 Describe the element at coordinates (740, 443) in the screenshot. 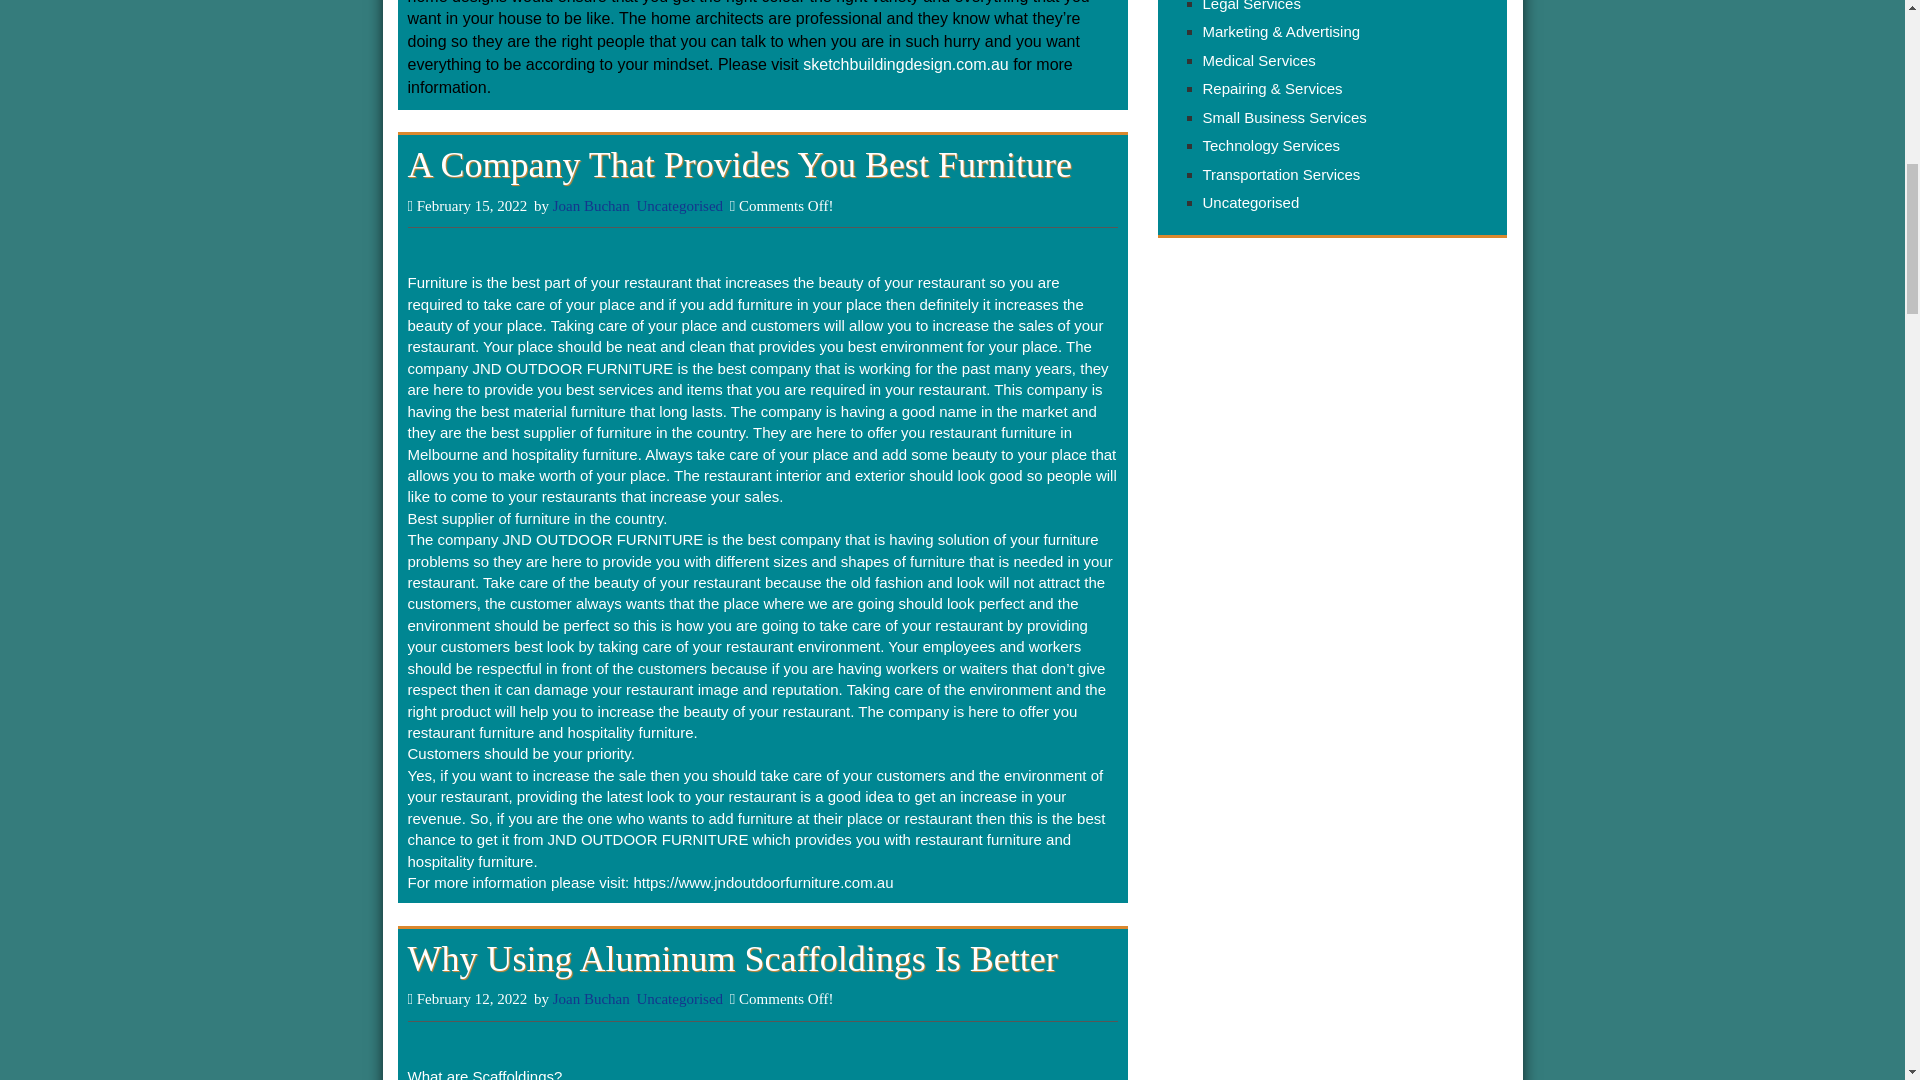

I see `restaurant furniture in Melbourne` at that location.